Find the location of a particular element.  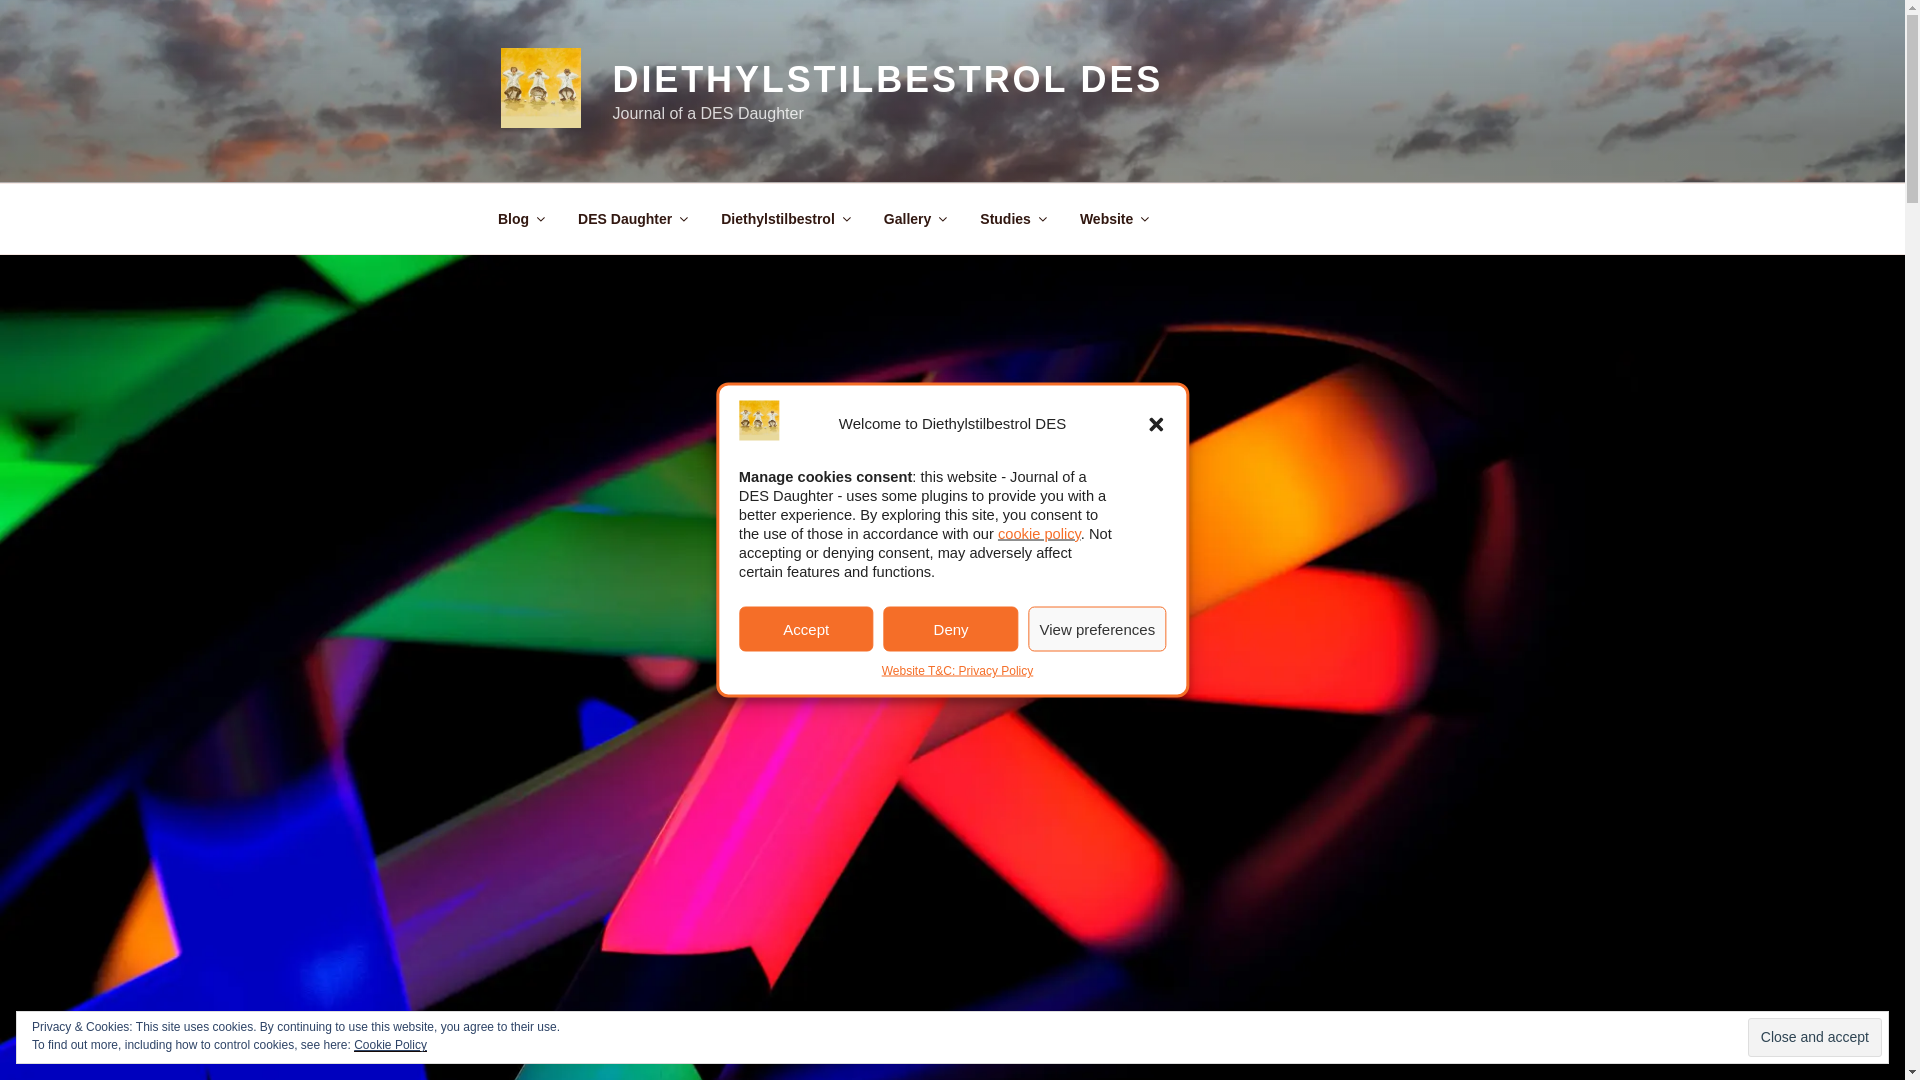

View preferences is located at coordinates (1098, 628).